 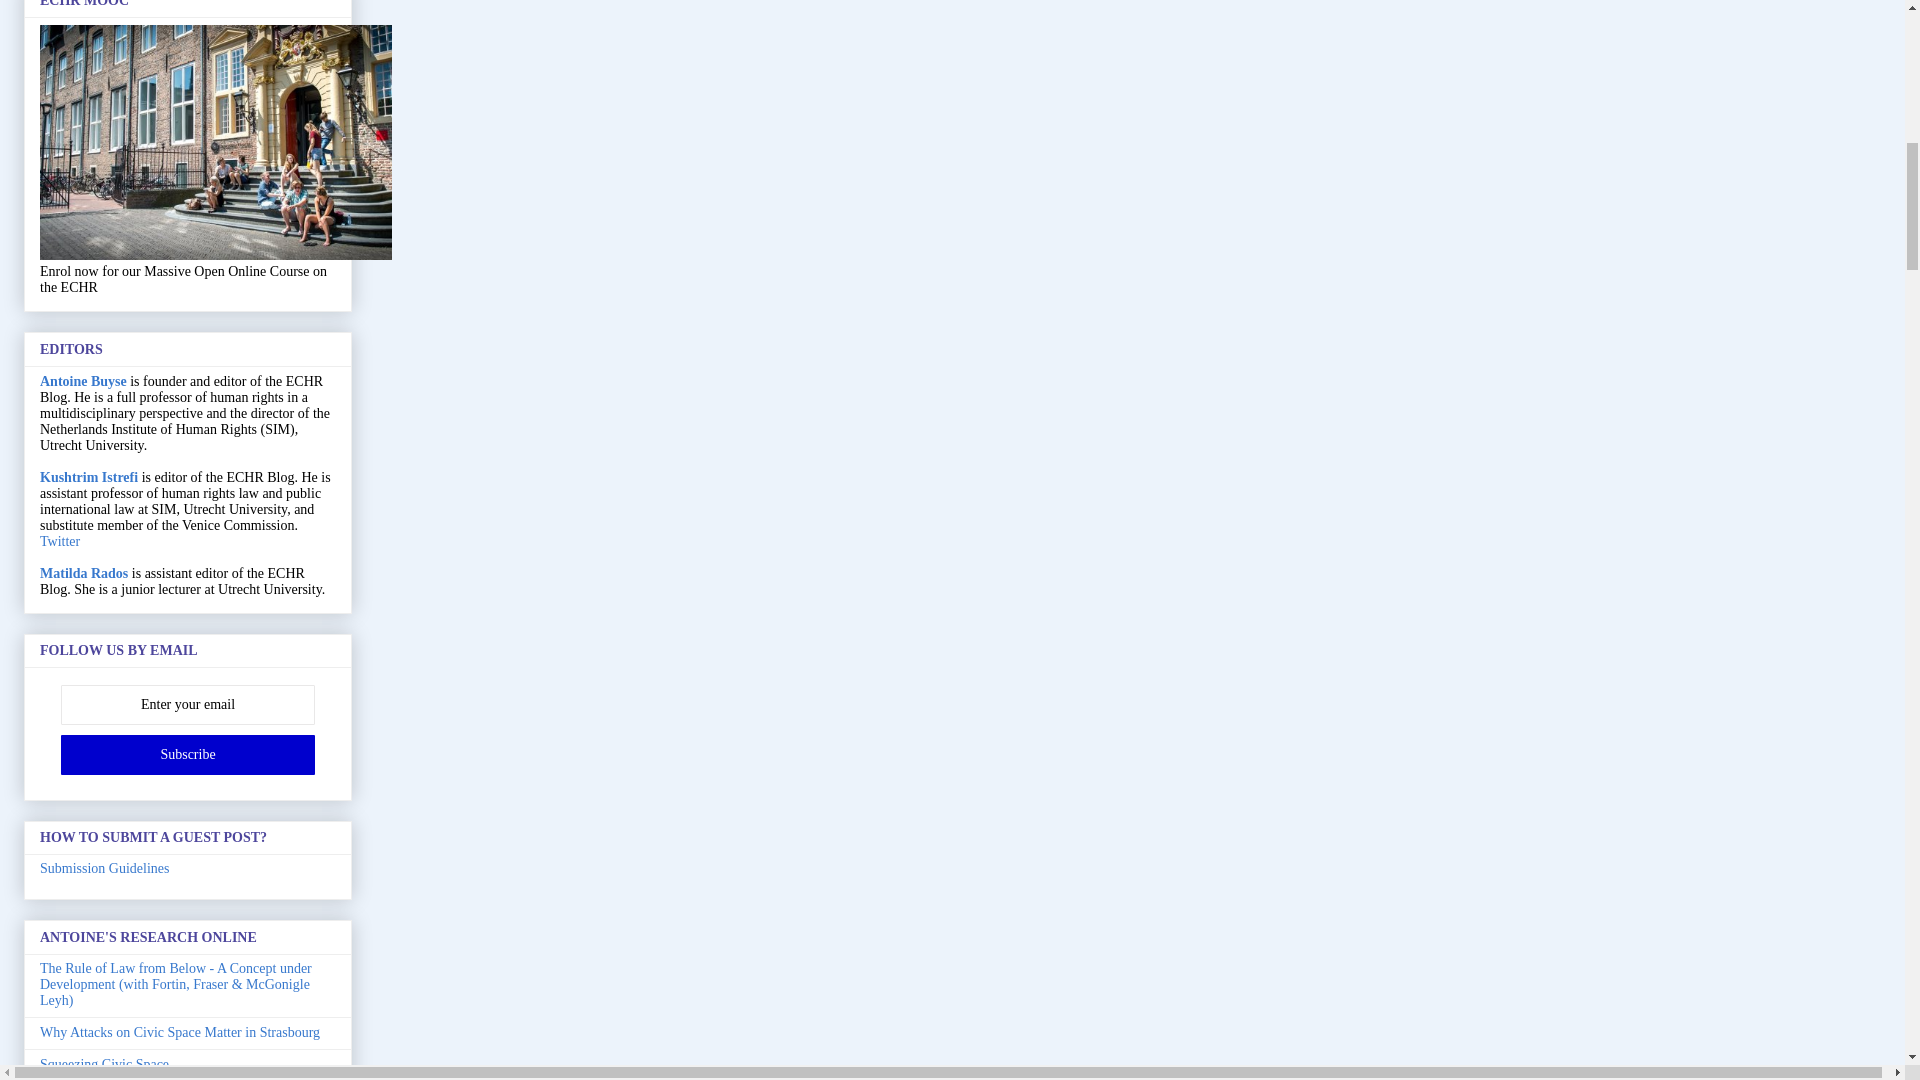 I want to click on Squeezing Civic Space, so click(x=104, y=1064).